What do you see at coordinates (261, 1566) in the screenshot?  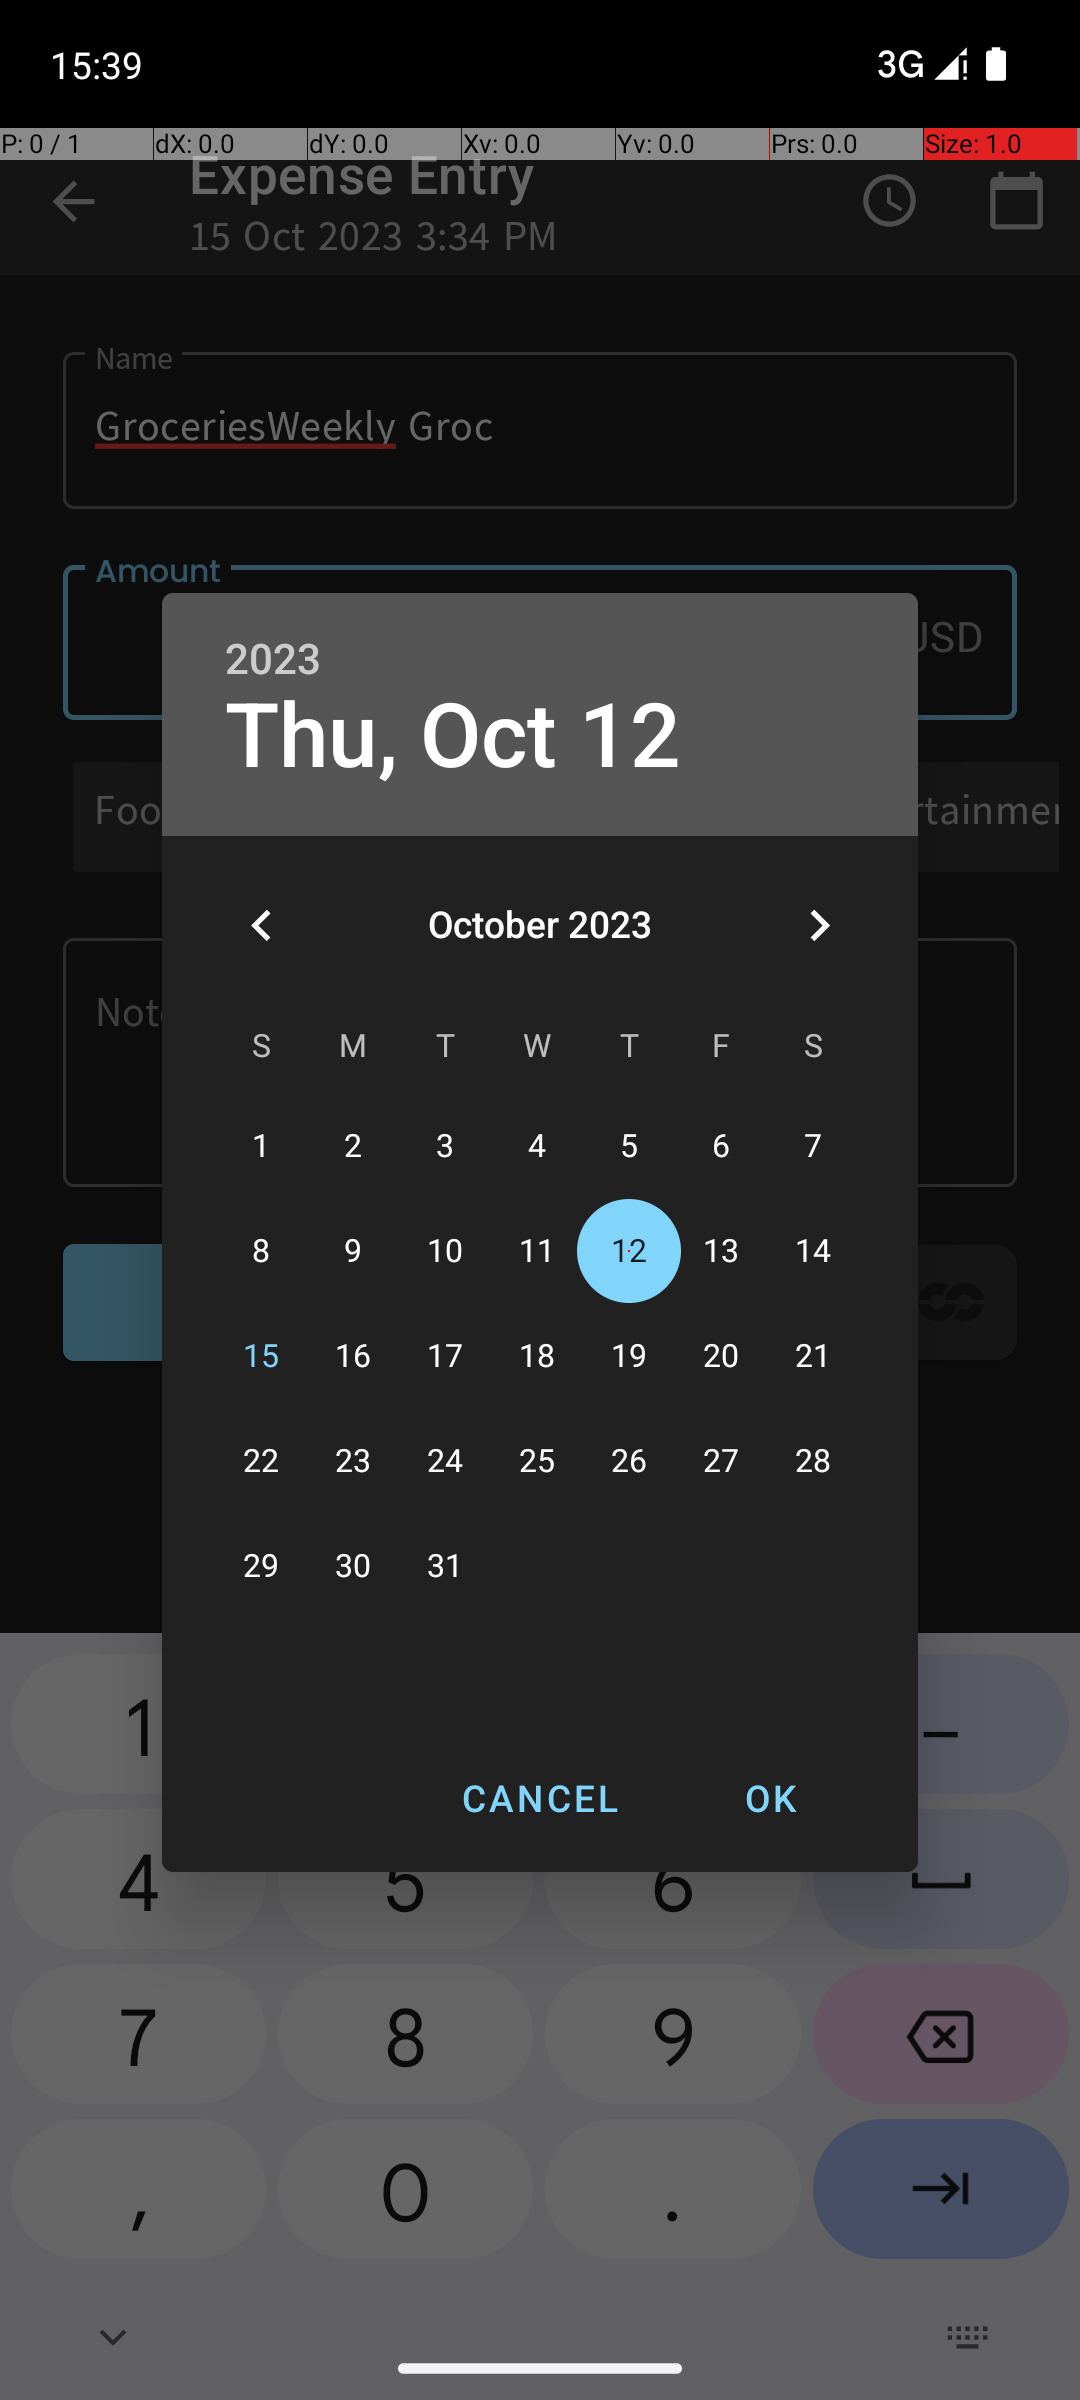 I see `29` at bounding box center [261, 1566].